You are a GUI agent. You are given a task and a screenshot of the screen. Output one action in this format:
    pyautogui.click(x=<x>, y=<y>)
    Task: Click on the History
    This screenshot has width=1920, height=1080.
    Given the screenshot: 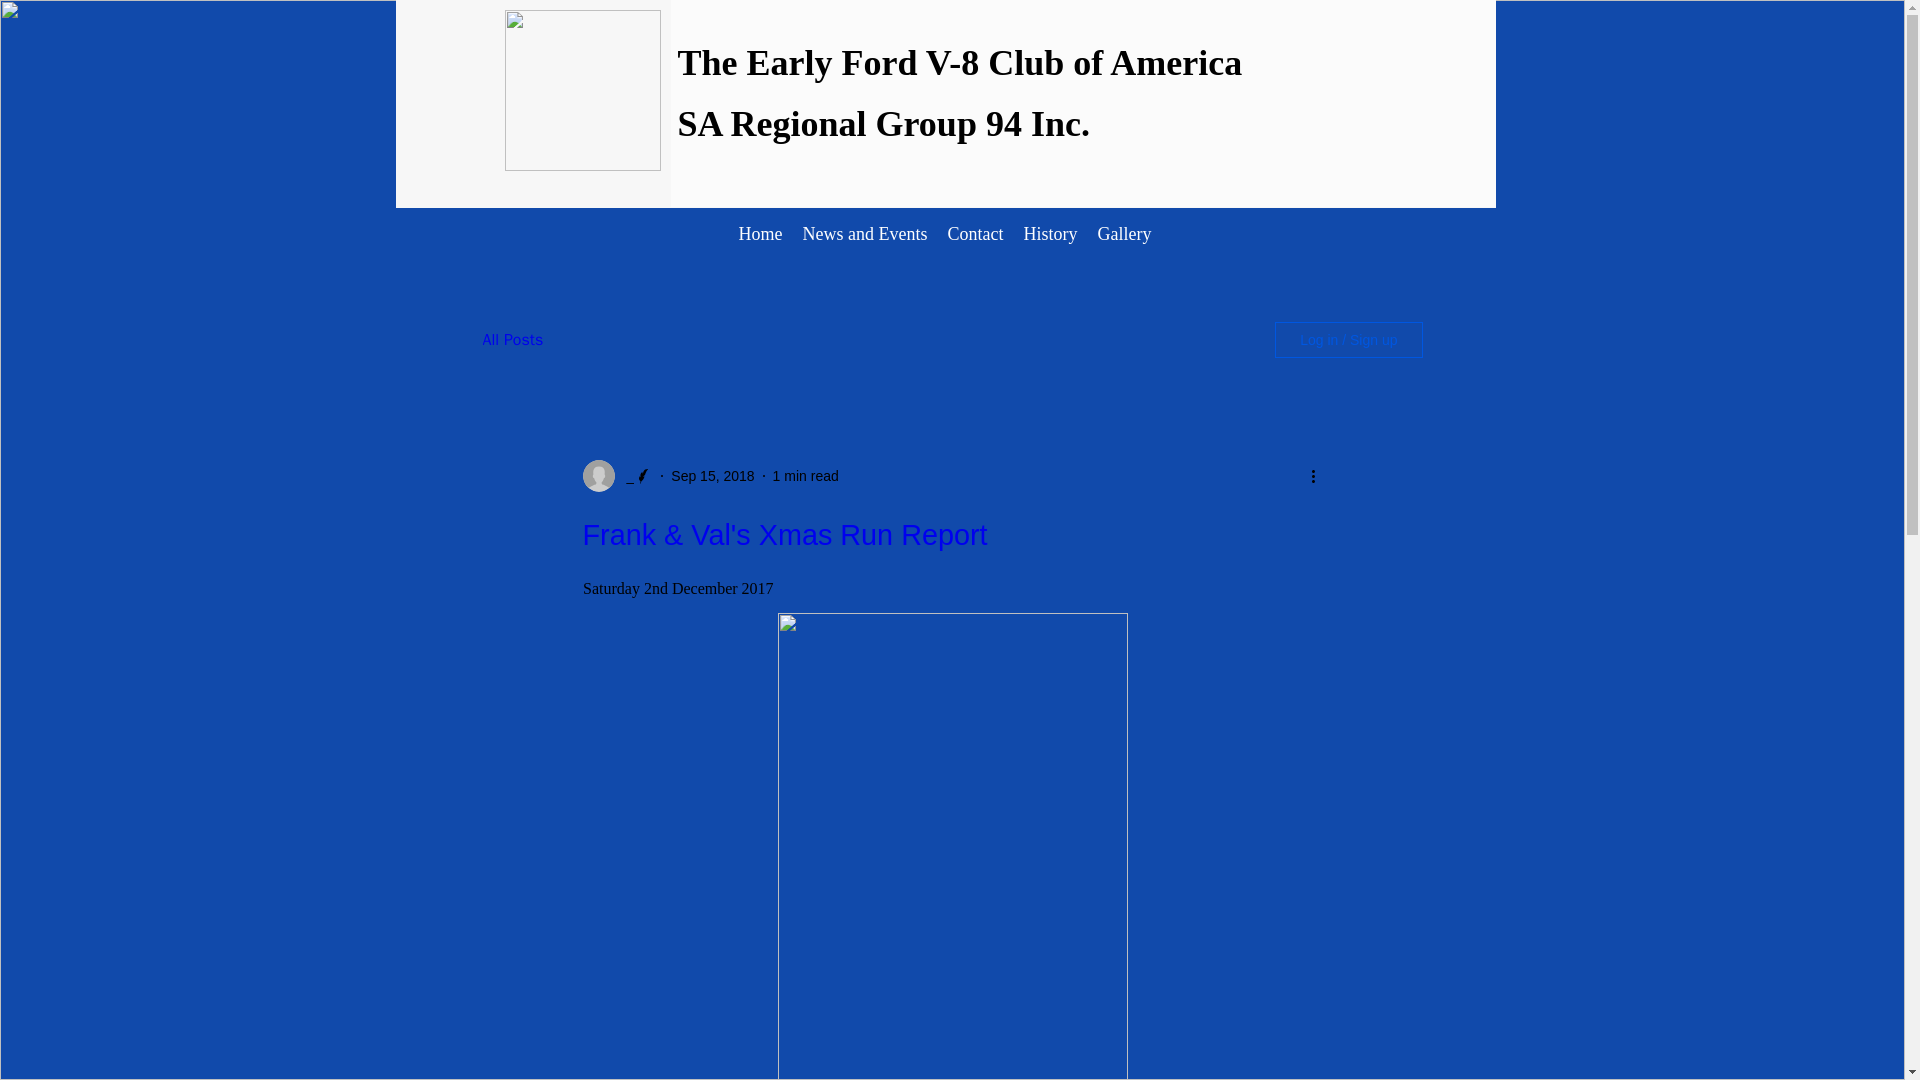 What is the action you would take?
    pyautogui.click(x=1050, y=234)
    